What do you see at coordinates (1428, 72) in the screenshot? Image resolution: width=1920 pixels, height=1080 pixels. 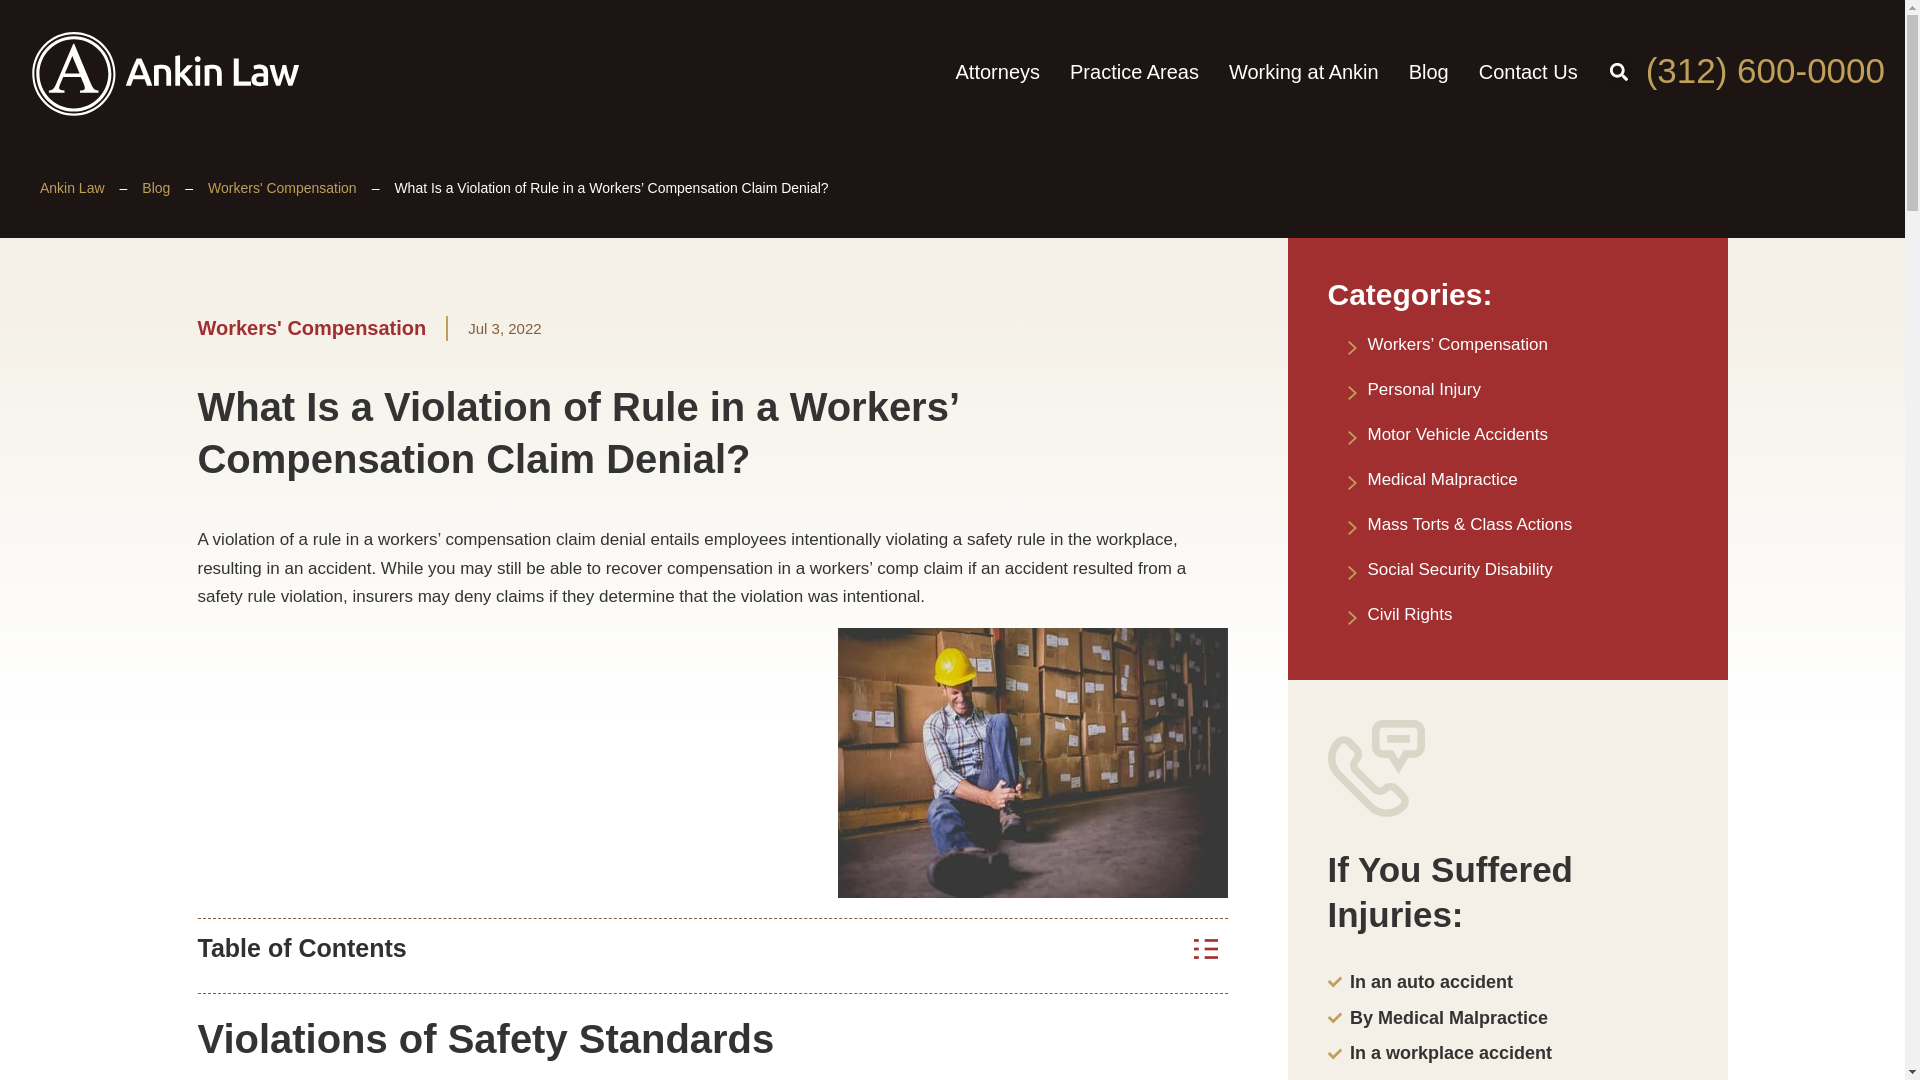 I see `Blog` at bounding box center [1428, 72].